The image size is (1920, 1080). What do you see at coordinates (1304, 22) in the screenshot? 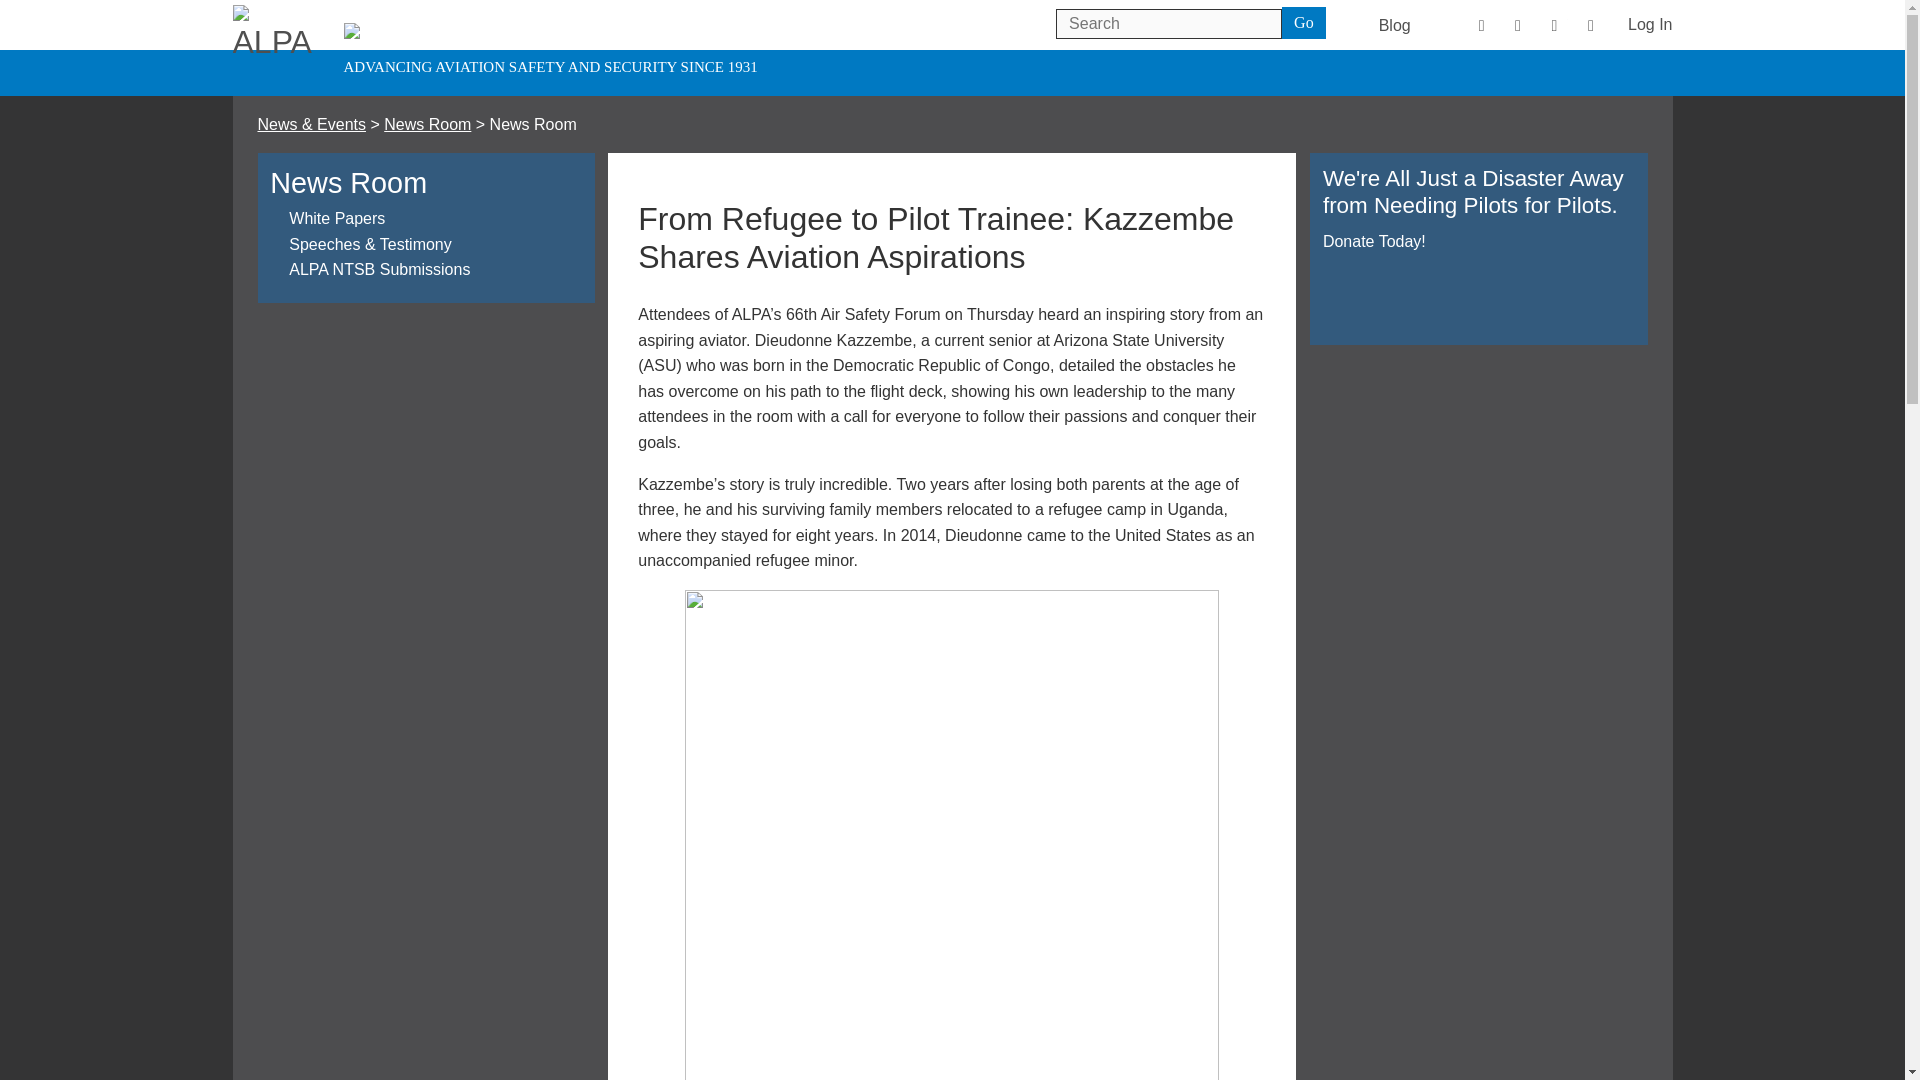
I see `Go` at bounding box center [1304, 22].